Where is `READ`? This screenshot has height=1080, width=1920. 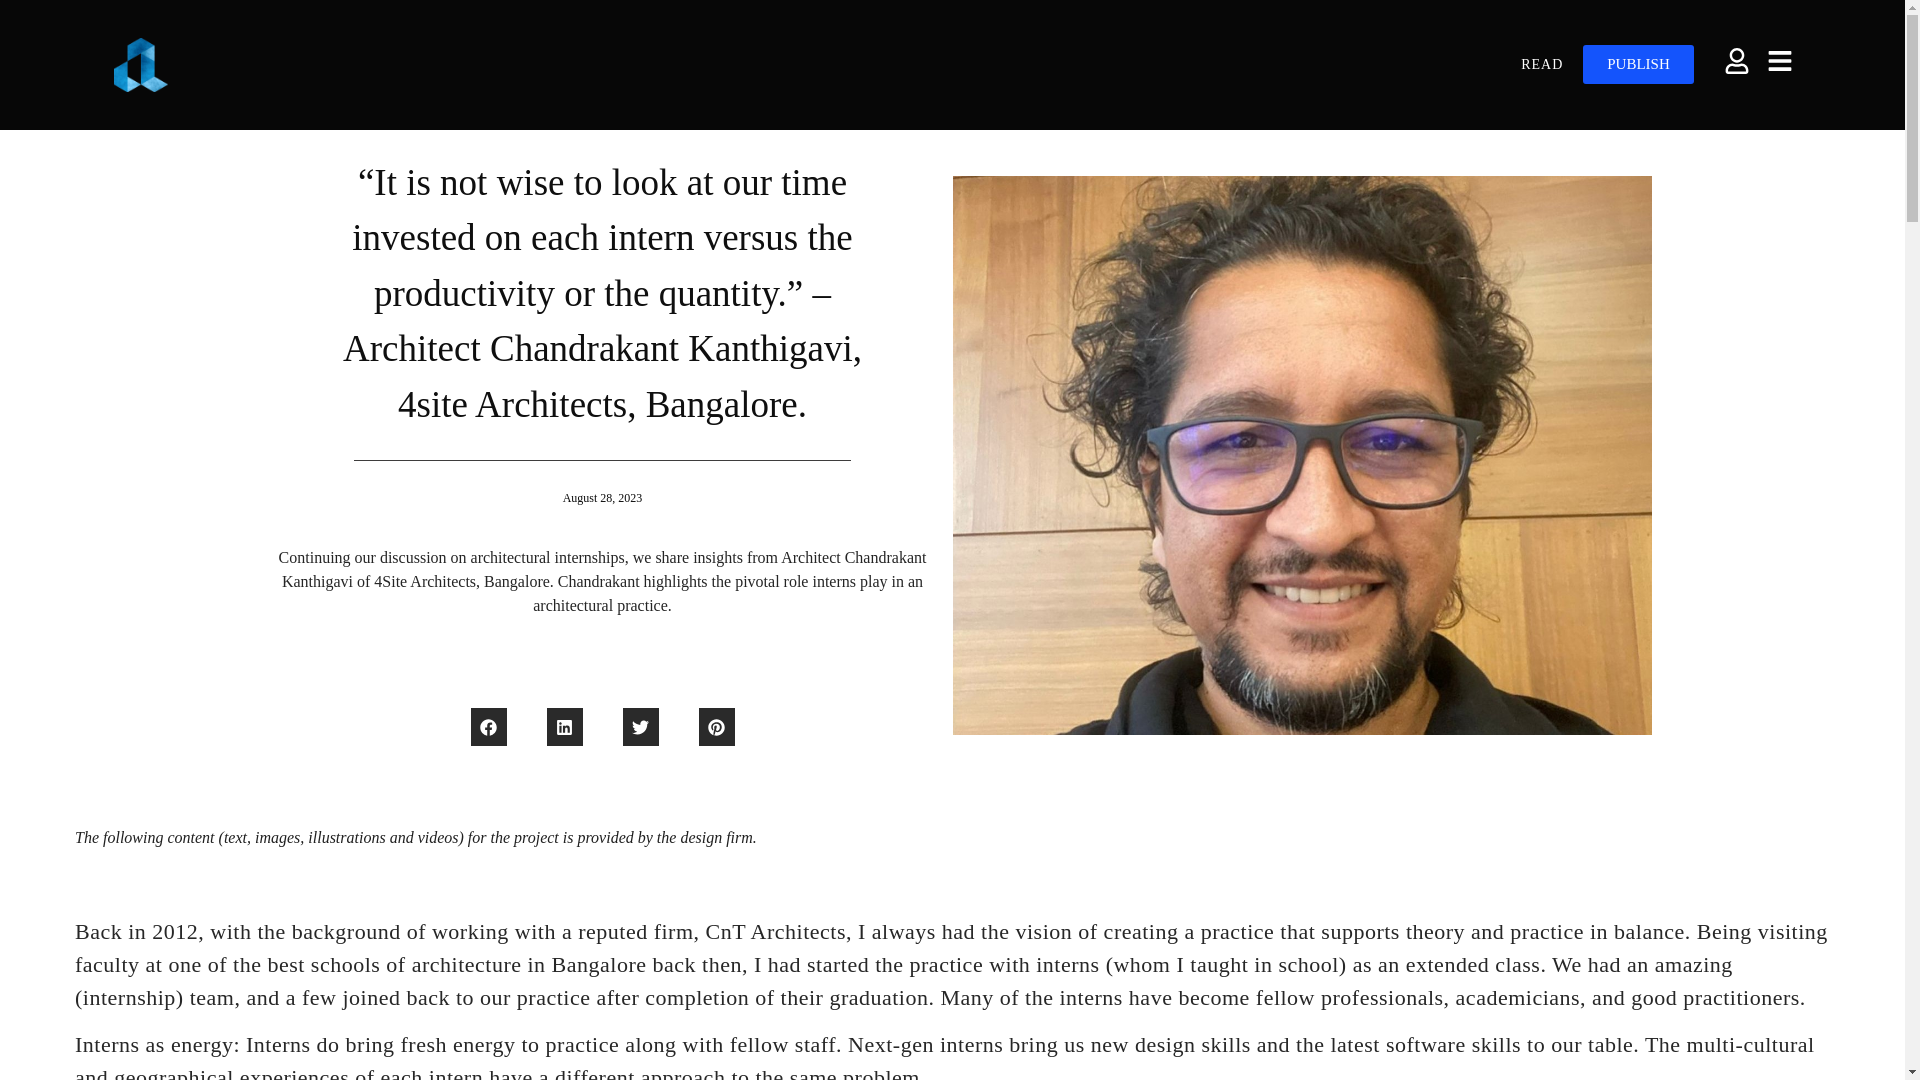 READ is located at coordinates (1541, 65).